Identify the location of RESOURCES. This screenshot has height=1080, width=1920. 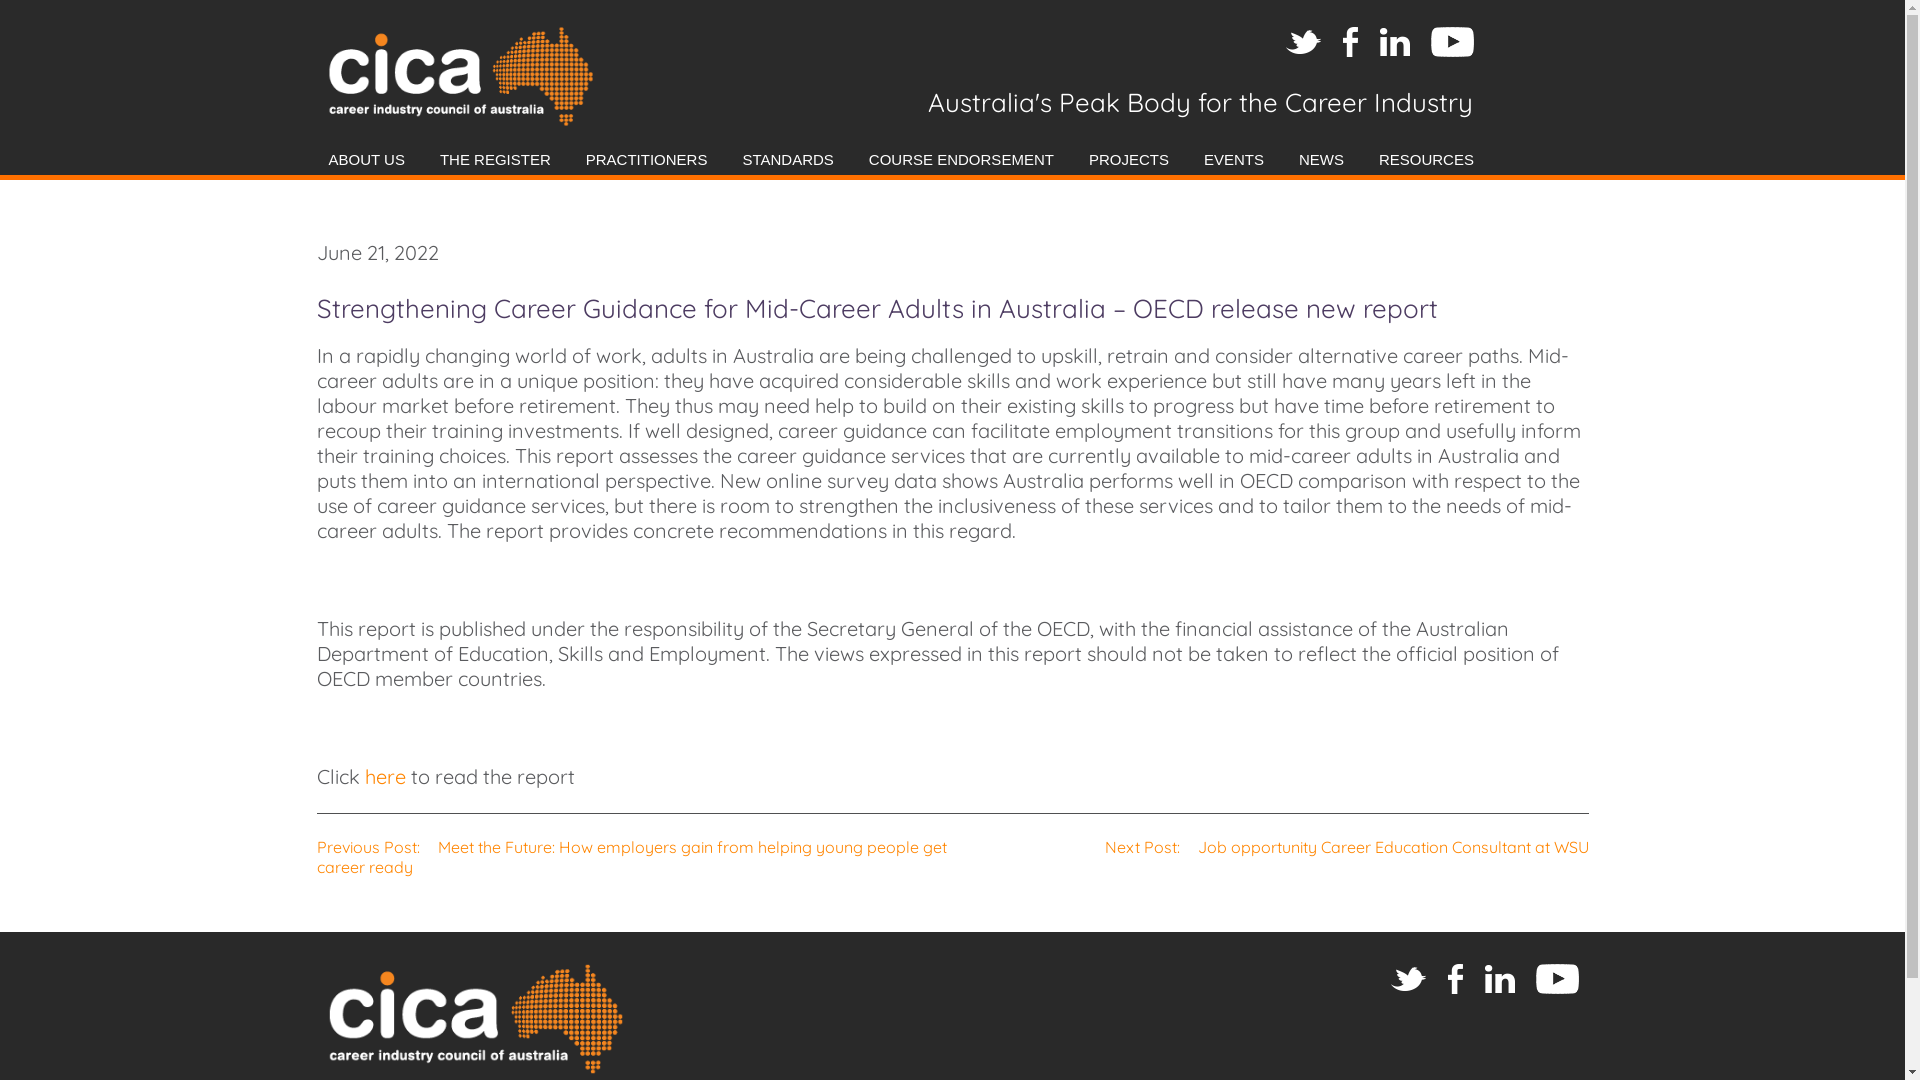
(1426, 160).